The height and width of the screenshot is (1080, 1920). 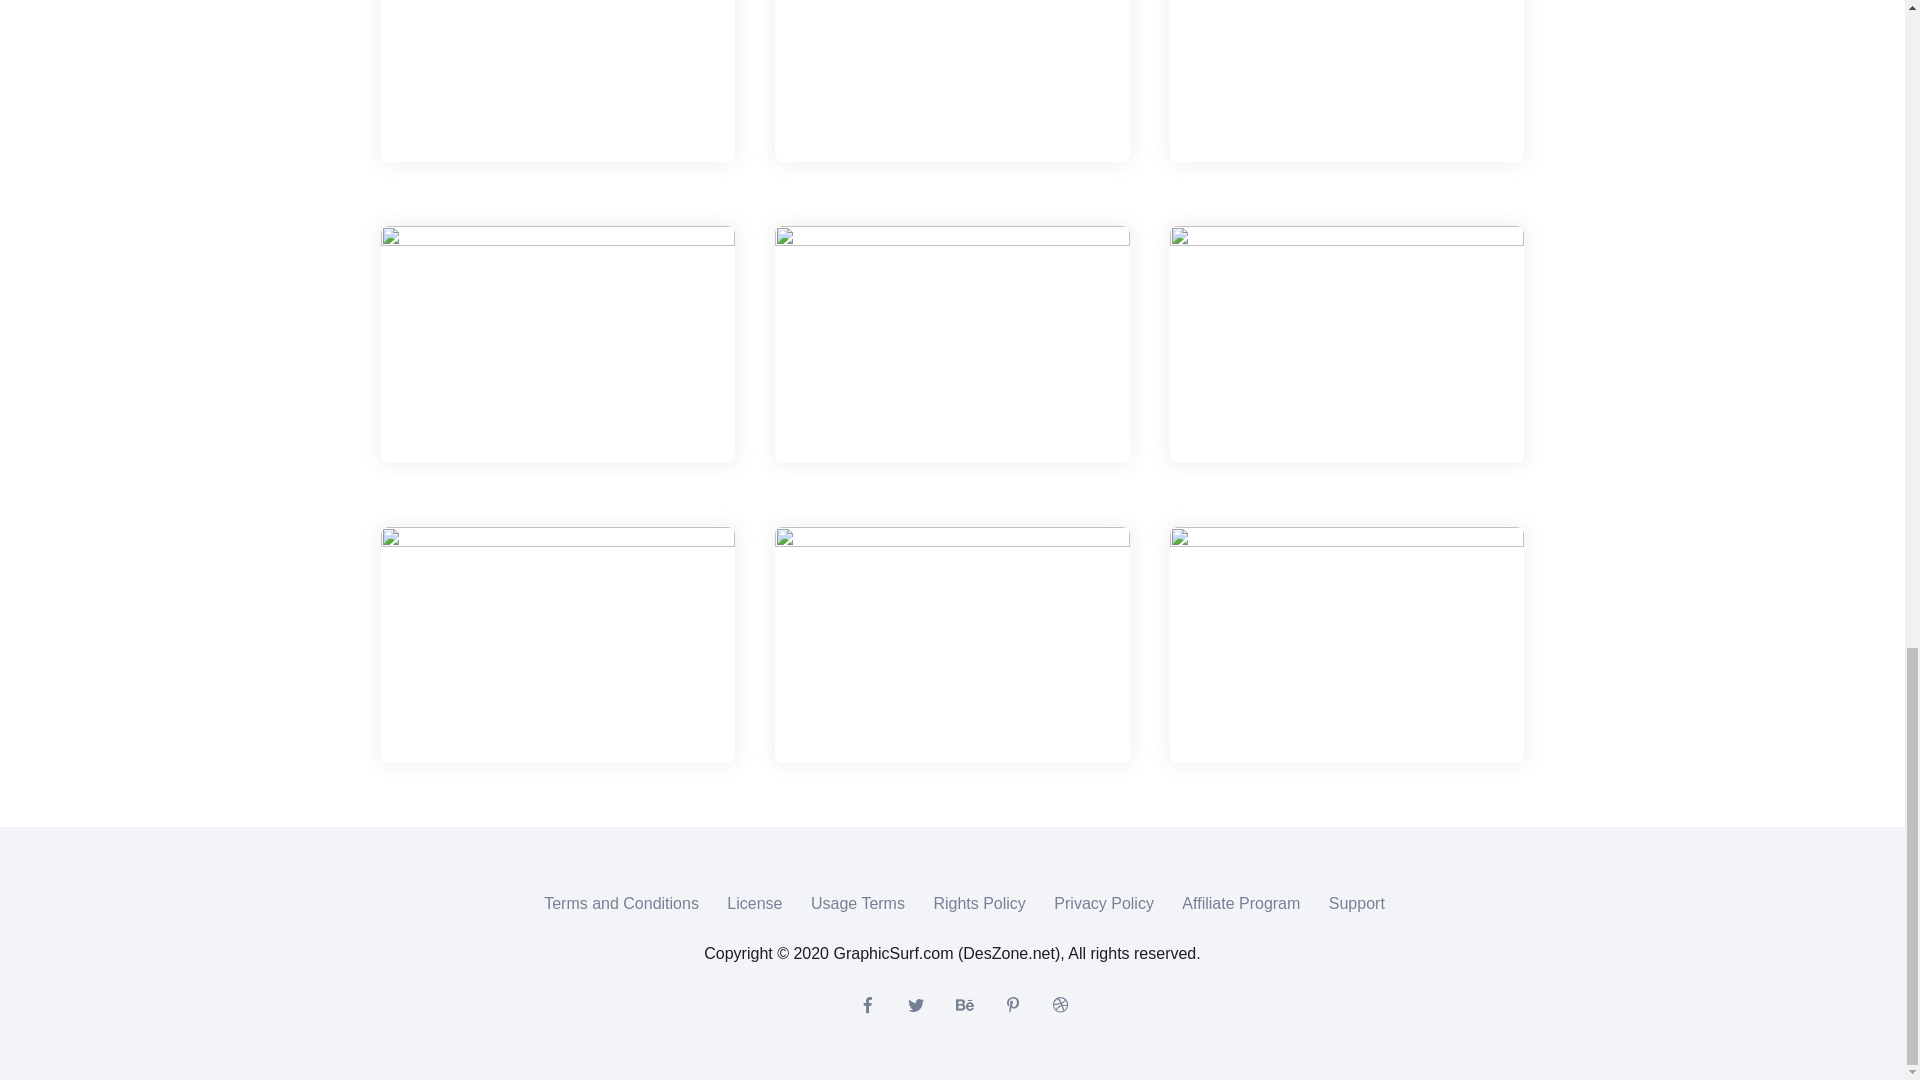 What do you see at coordinates (1240, 903) in the screenshot?
I see `Affiliate Program` at bounding box center [1240, 903].